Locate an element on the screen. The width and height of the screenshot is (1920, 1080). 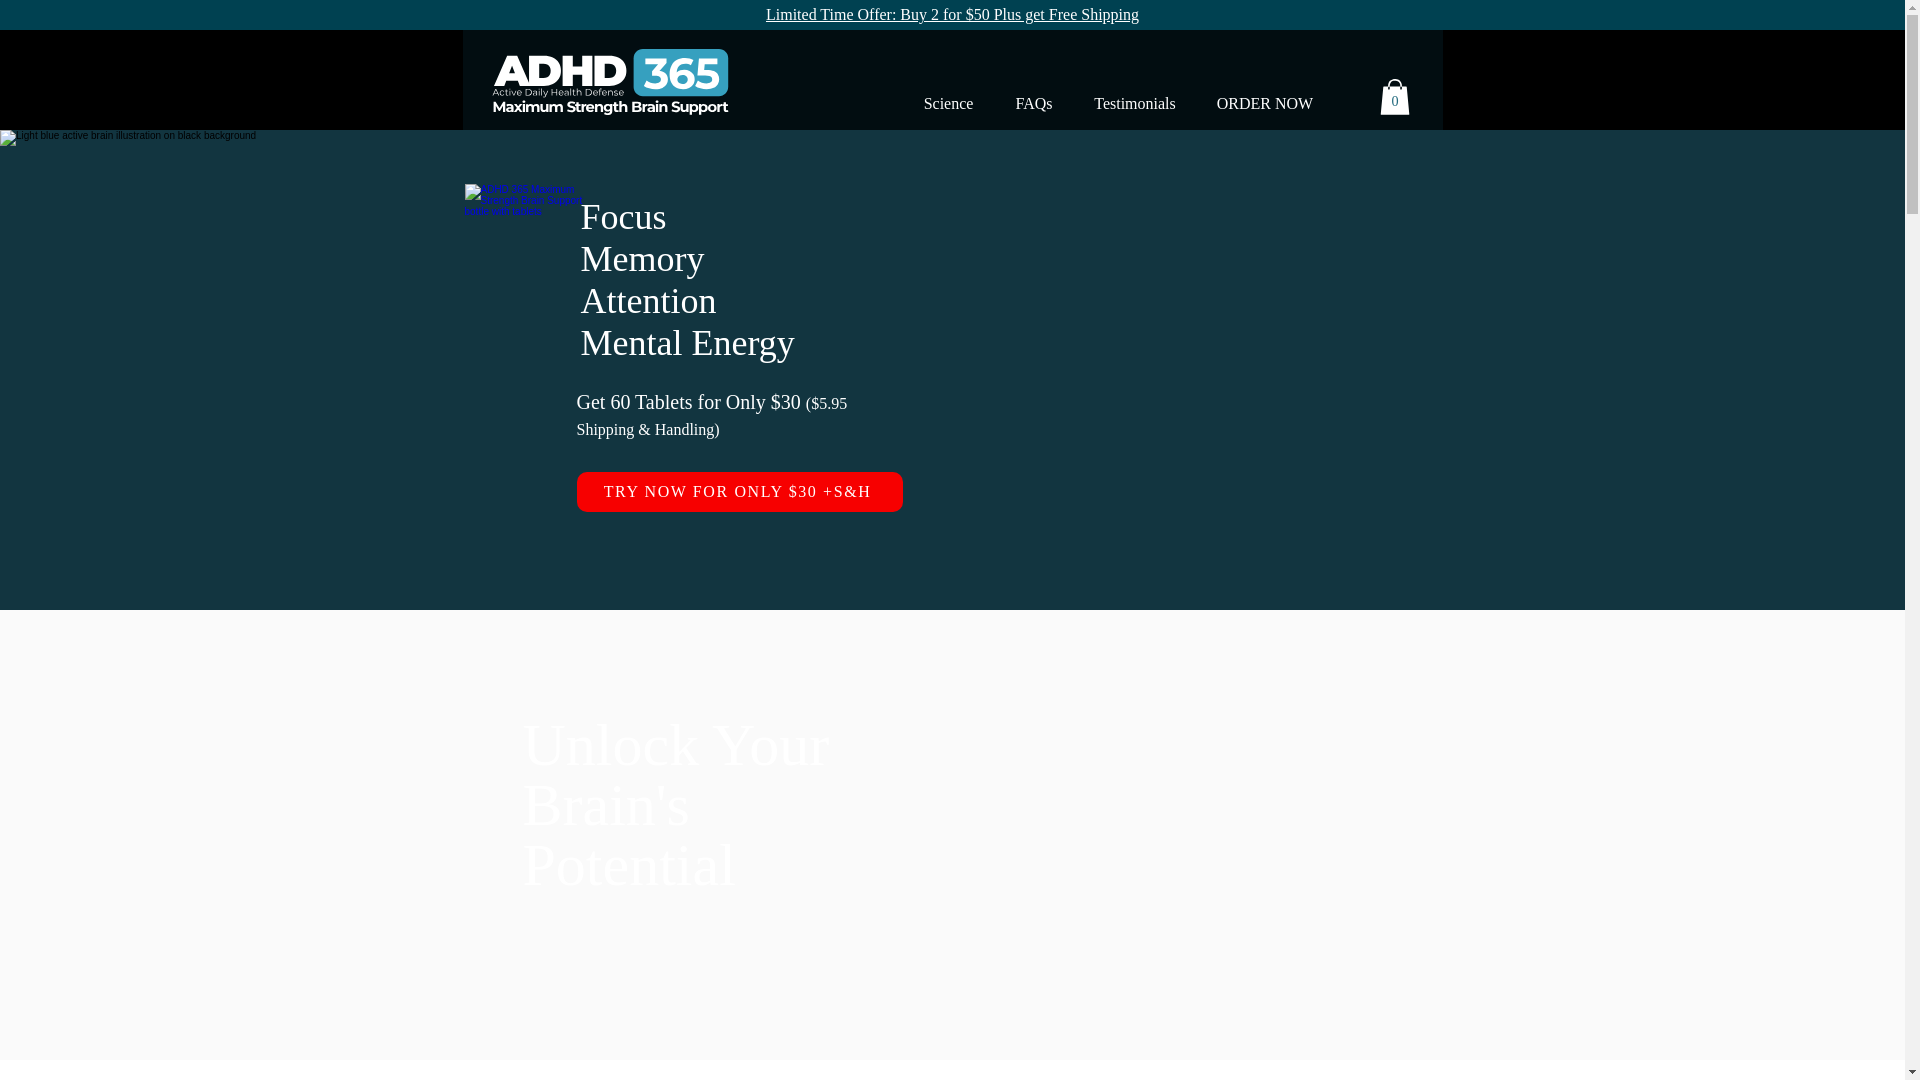
Science is located at coordinates (948, 104).